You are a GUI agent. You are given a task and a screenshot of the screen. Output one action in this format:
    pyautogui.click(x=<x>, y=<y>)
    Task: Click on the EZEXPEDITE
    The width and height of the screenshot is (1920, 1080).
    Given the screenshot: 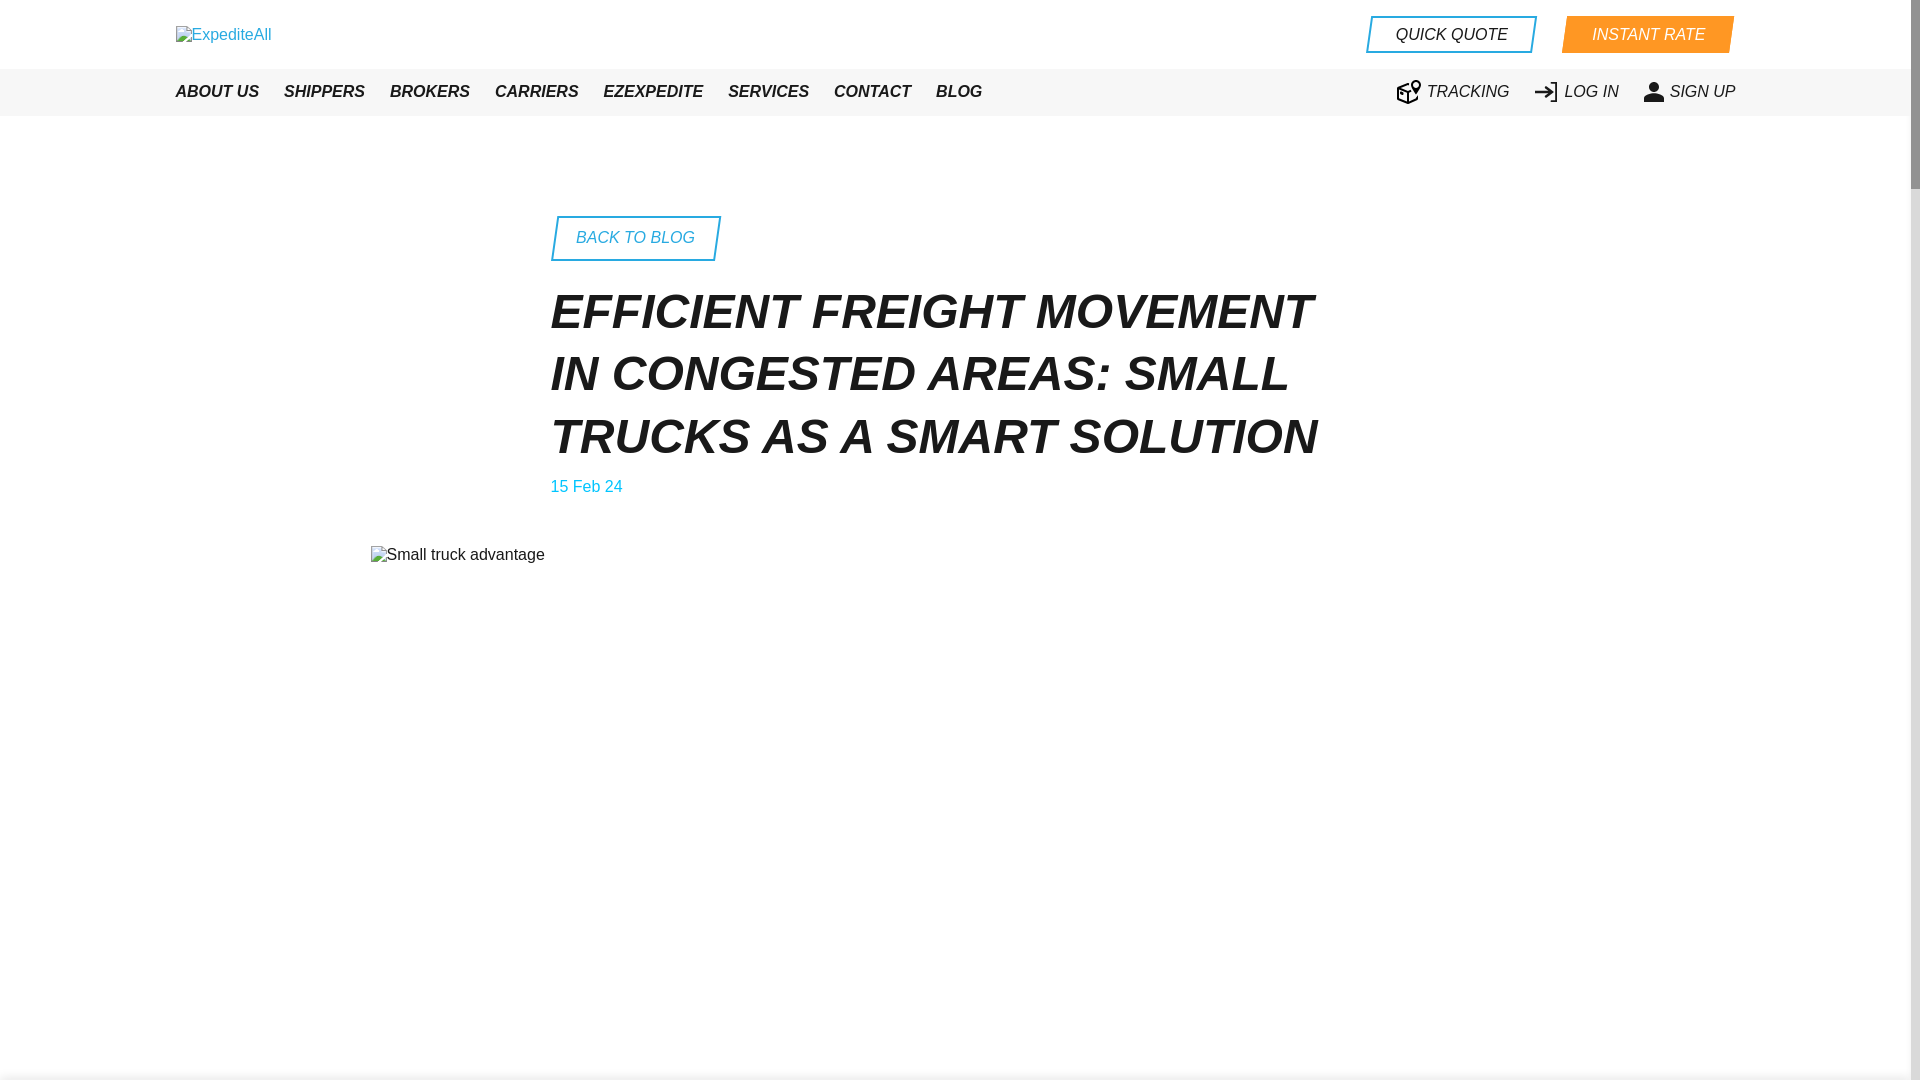 What is the action you would take?
    pyautogui.click(x=654, y=92)
    